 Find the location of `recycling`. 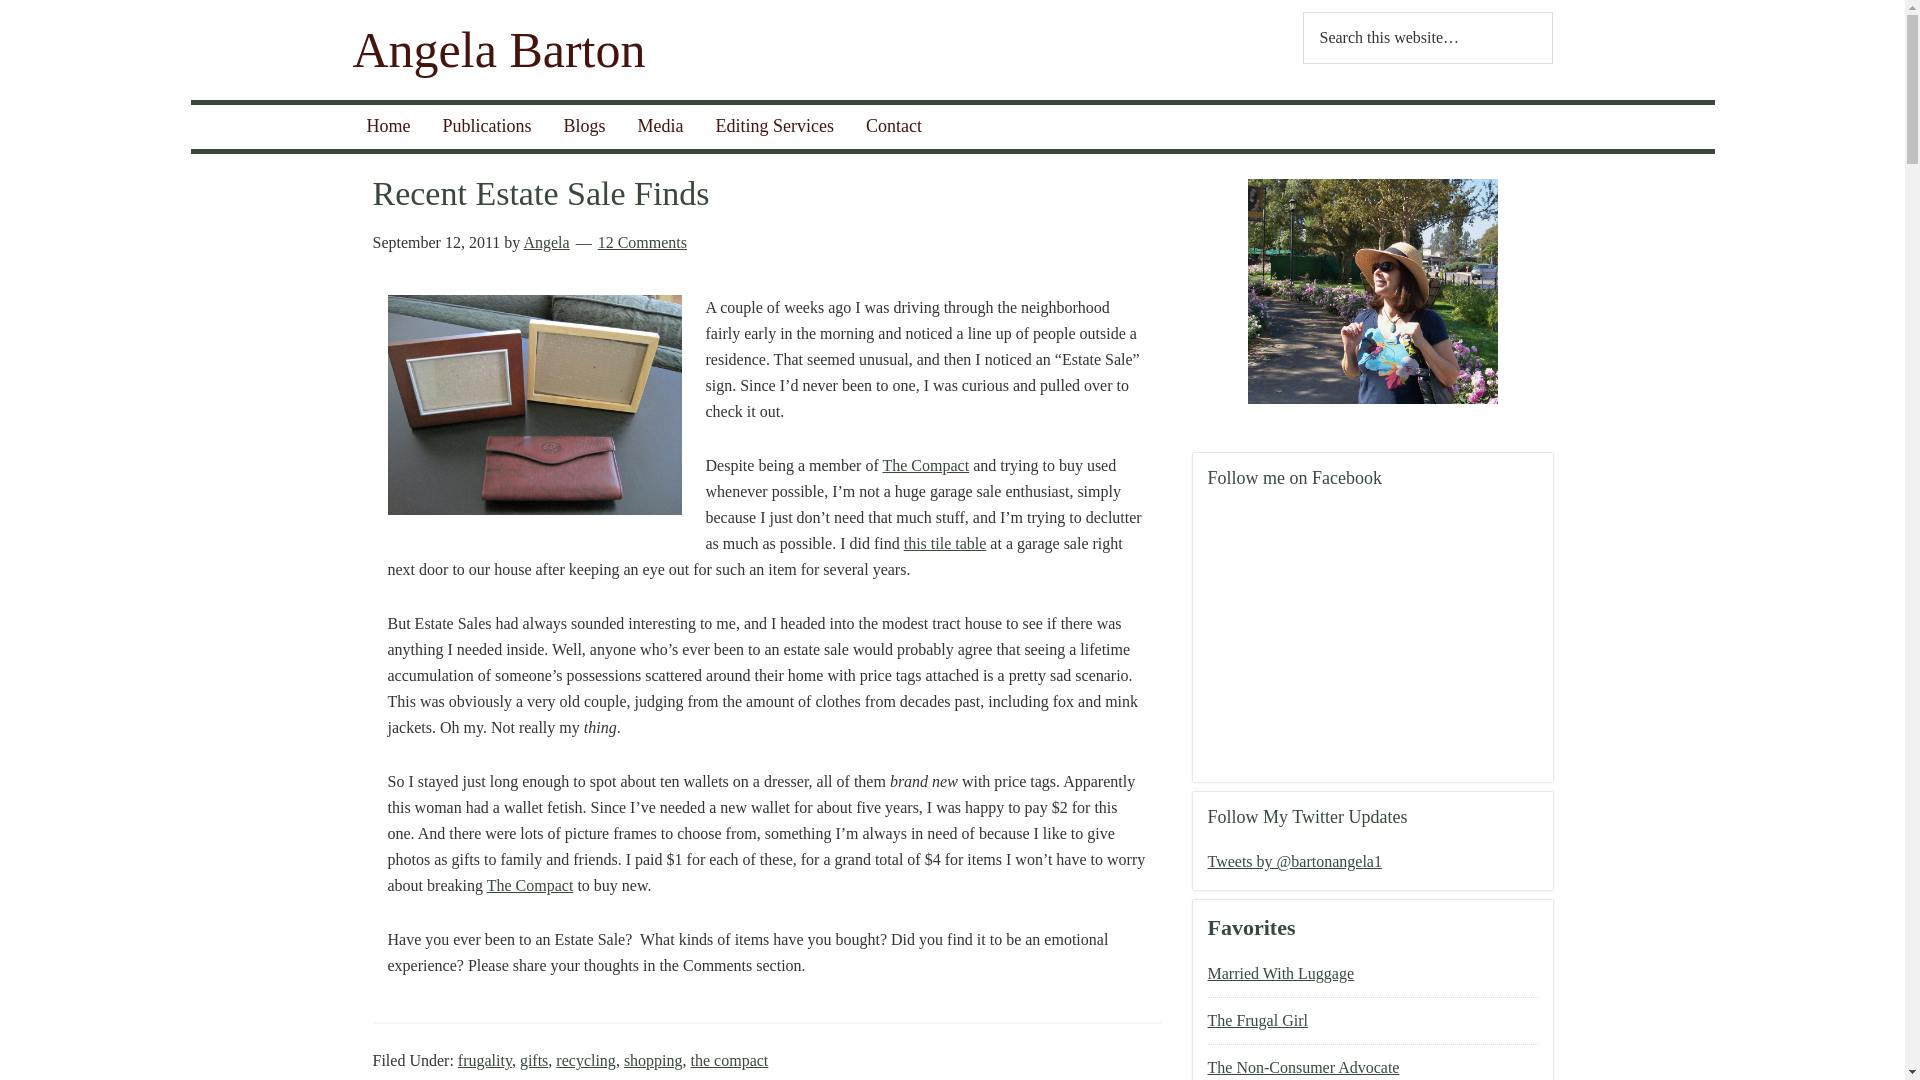

recycling is located at coordinates (586, 1060).